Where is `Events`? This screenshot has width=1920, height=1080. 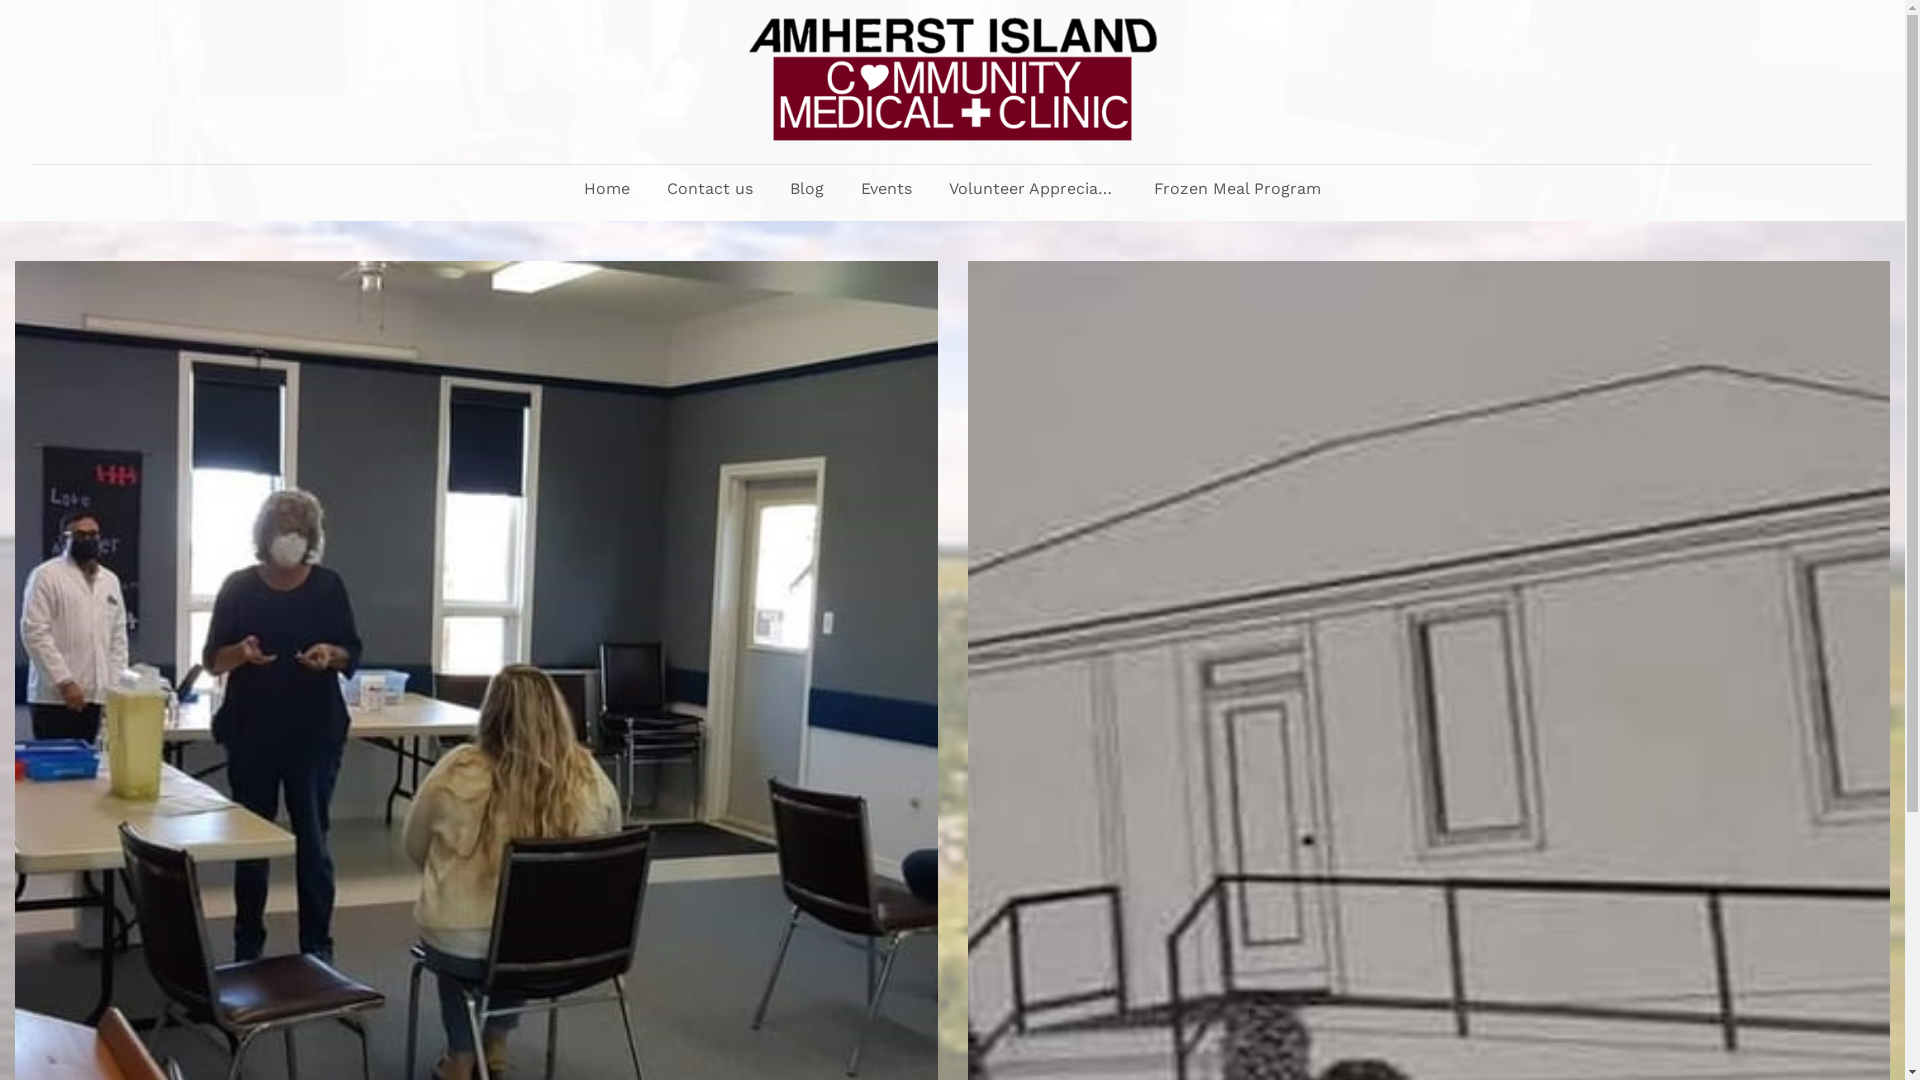
Events is located at coordinates (886, 189).